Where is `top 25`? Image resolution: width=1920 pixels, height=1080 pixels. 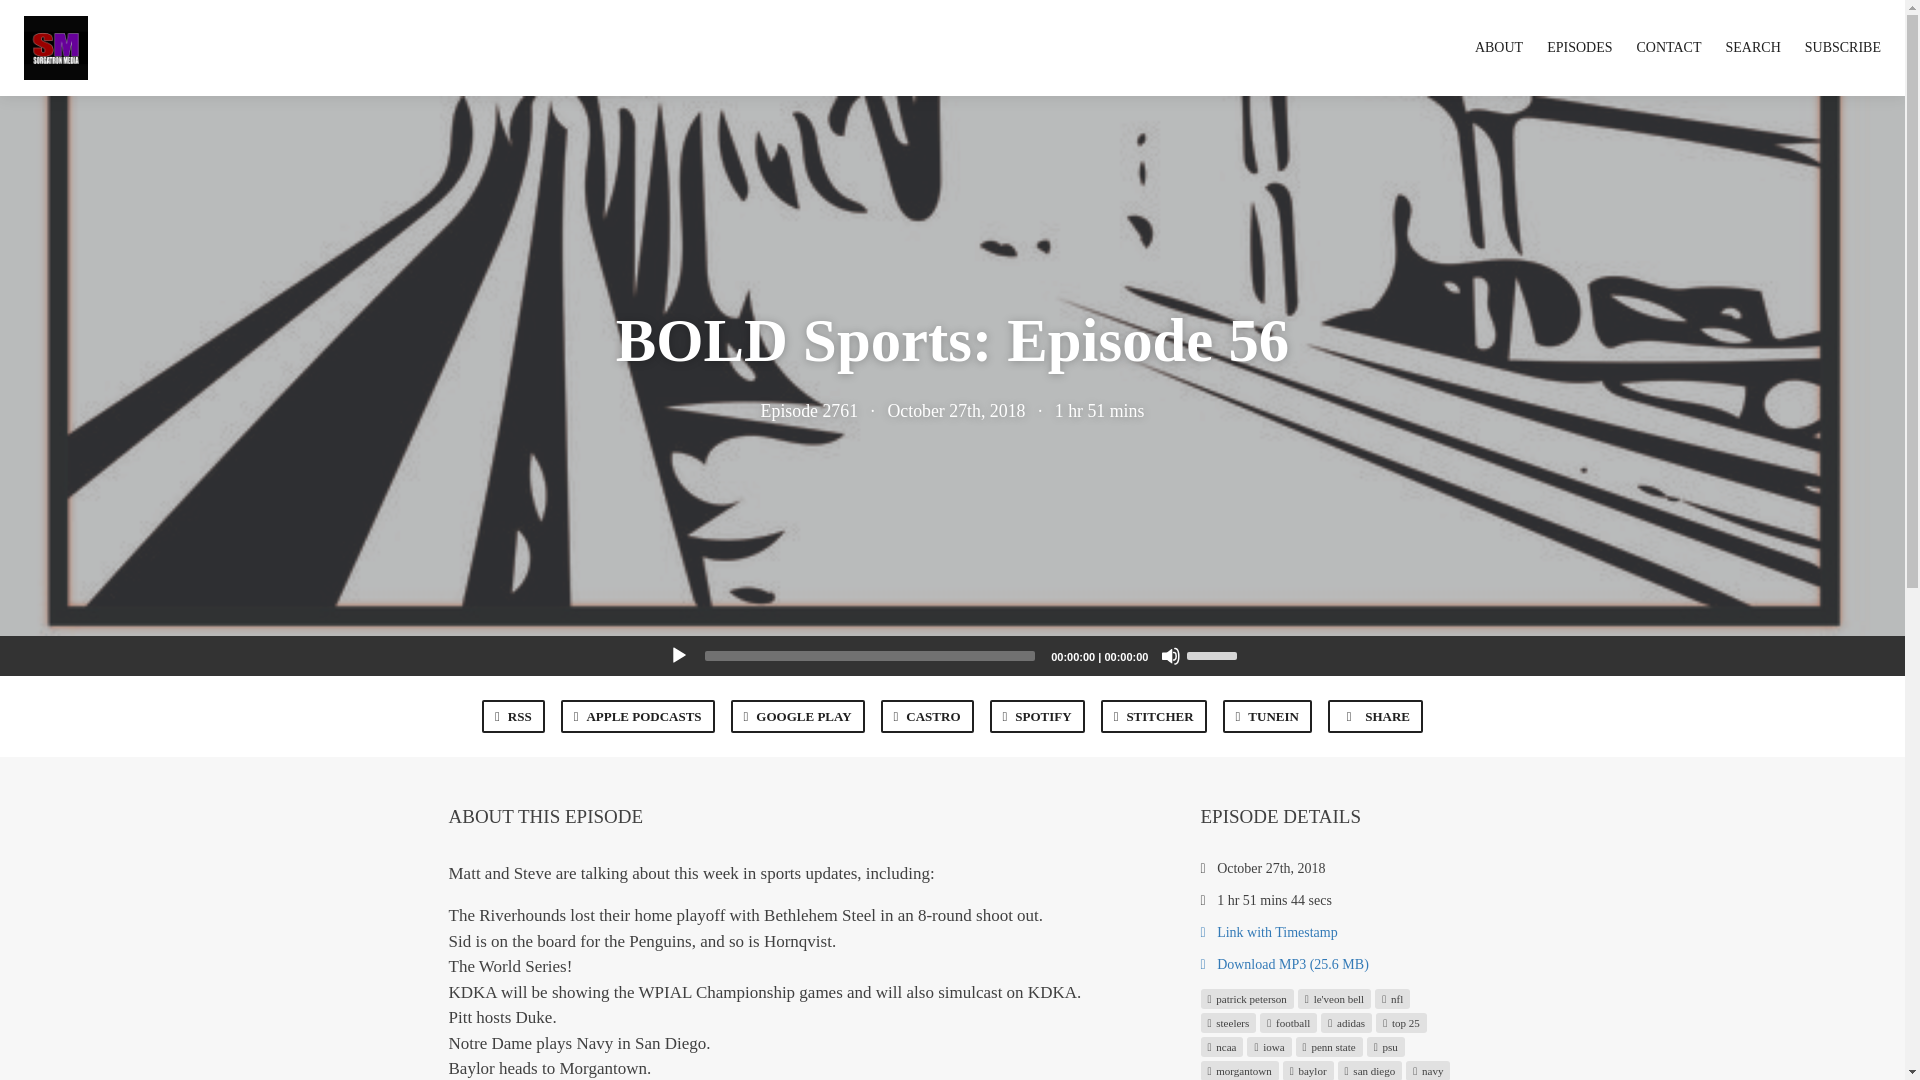 top 25 is located at coordinates (1401, 1022).